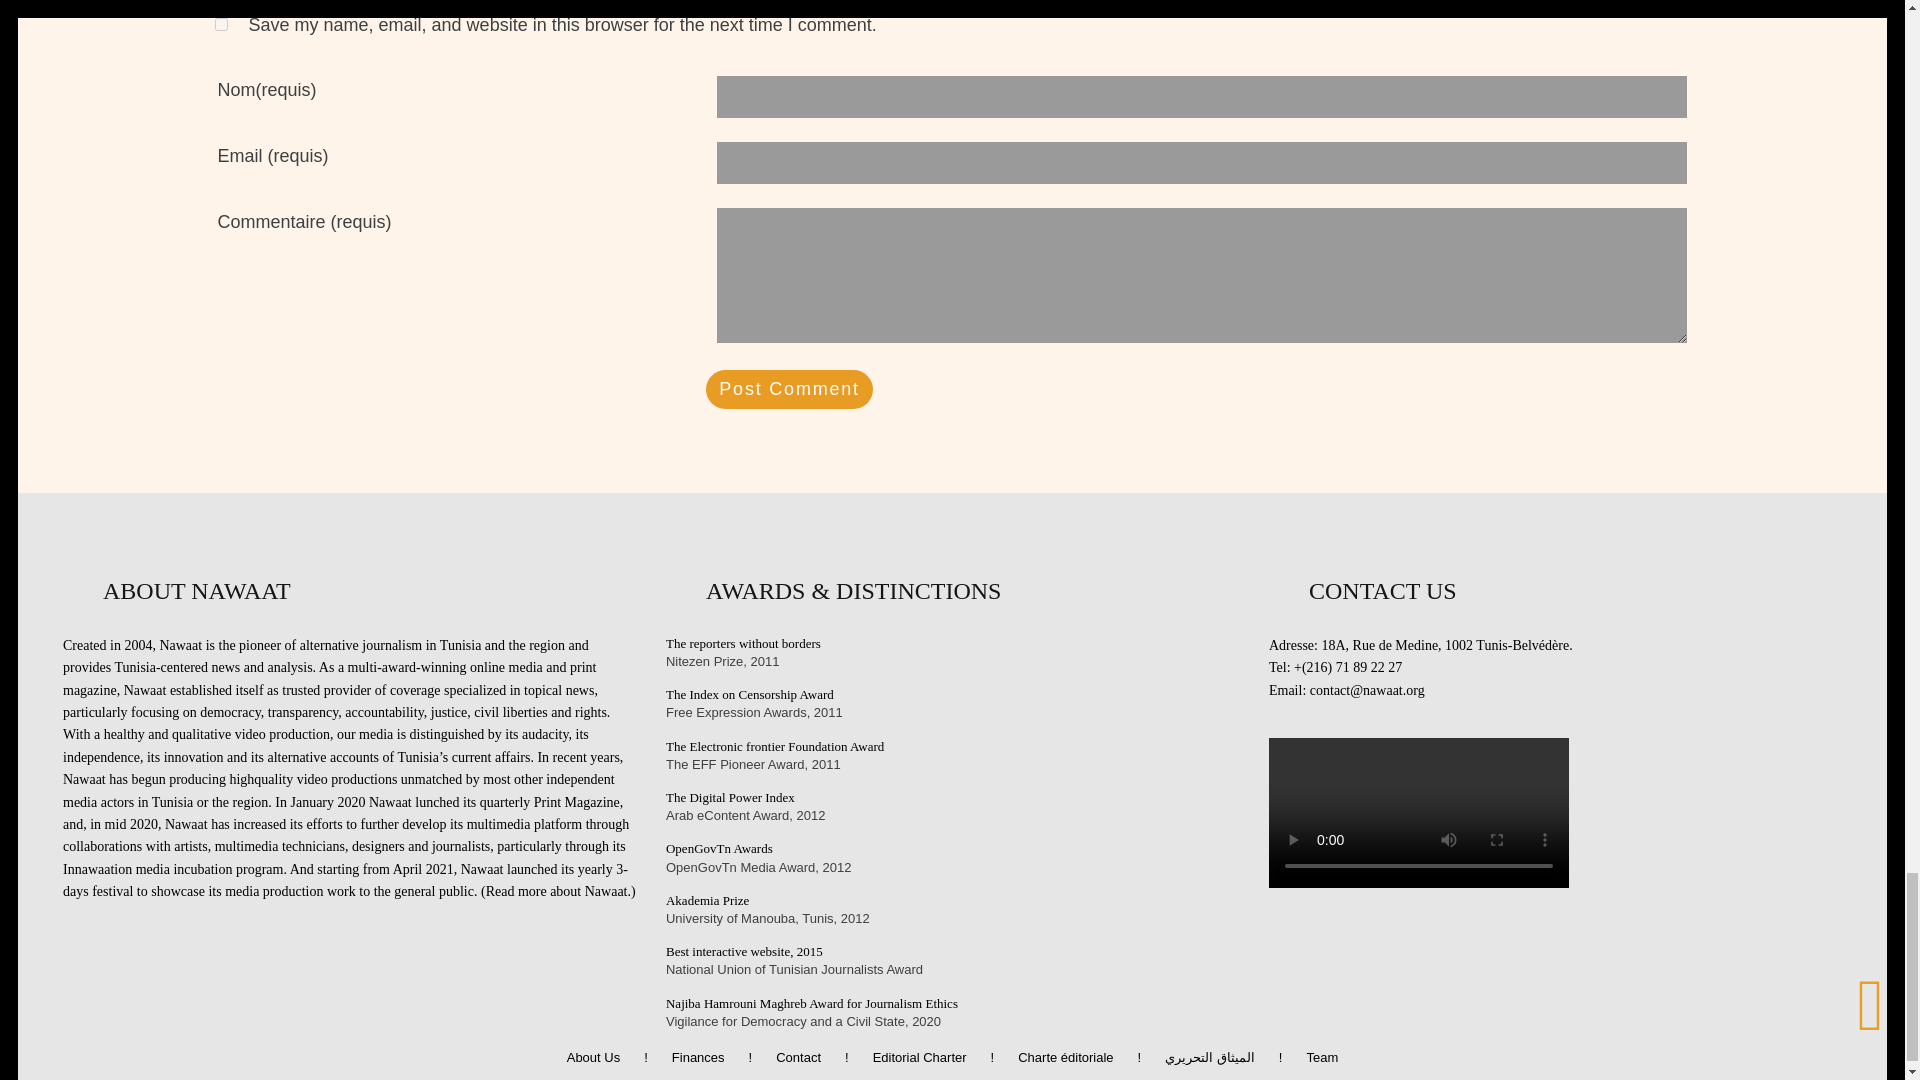  What do you see at coordinates (952, 798) in the screenshot?
I see `Arab eContent Award, 2012` at bounding box center [952, 798].